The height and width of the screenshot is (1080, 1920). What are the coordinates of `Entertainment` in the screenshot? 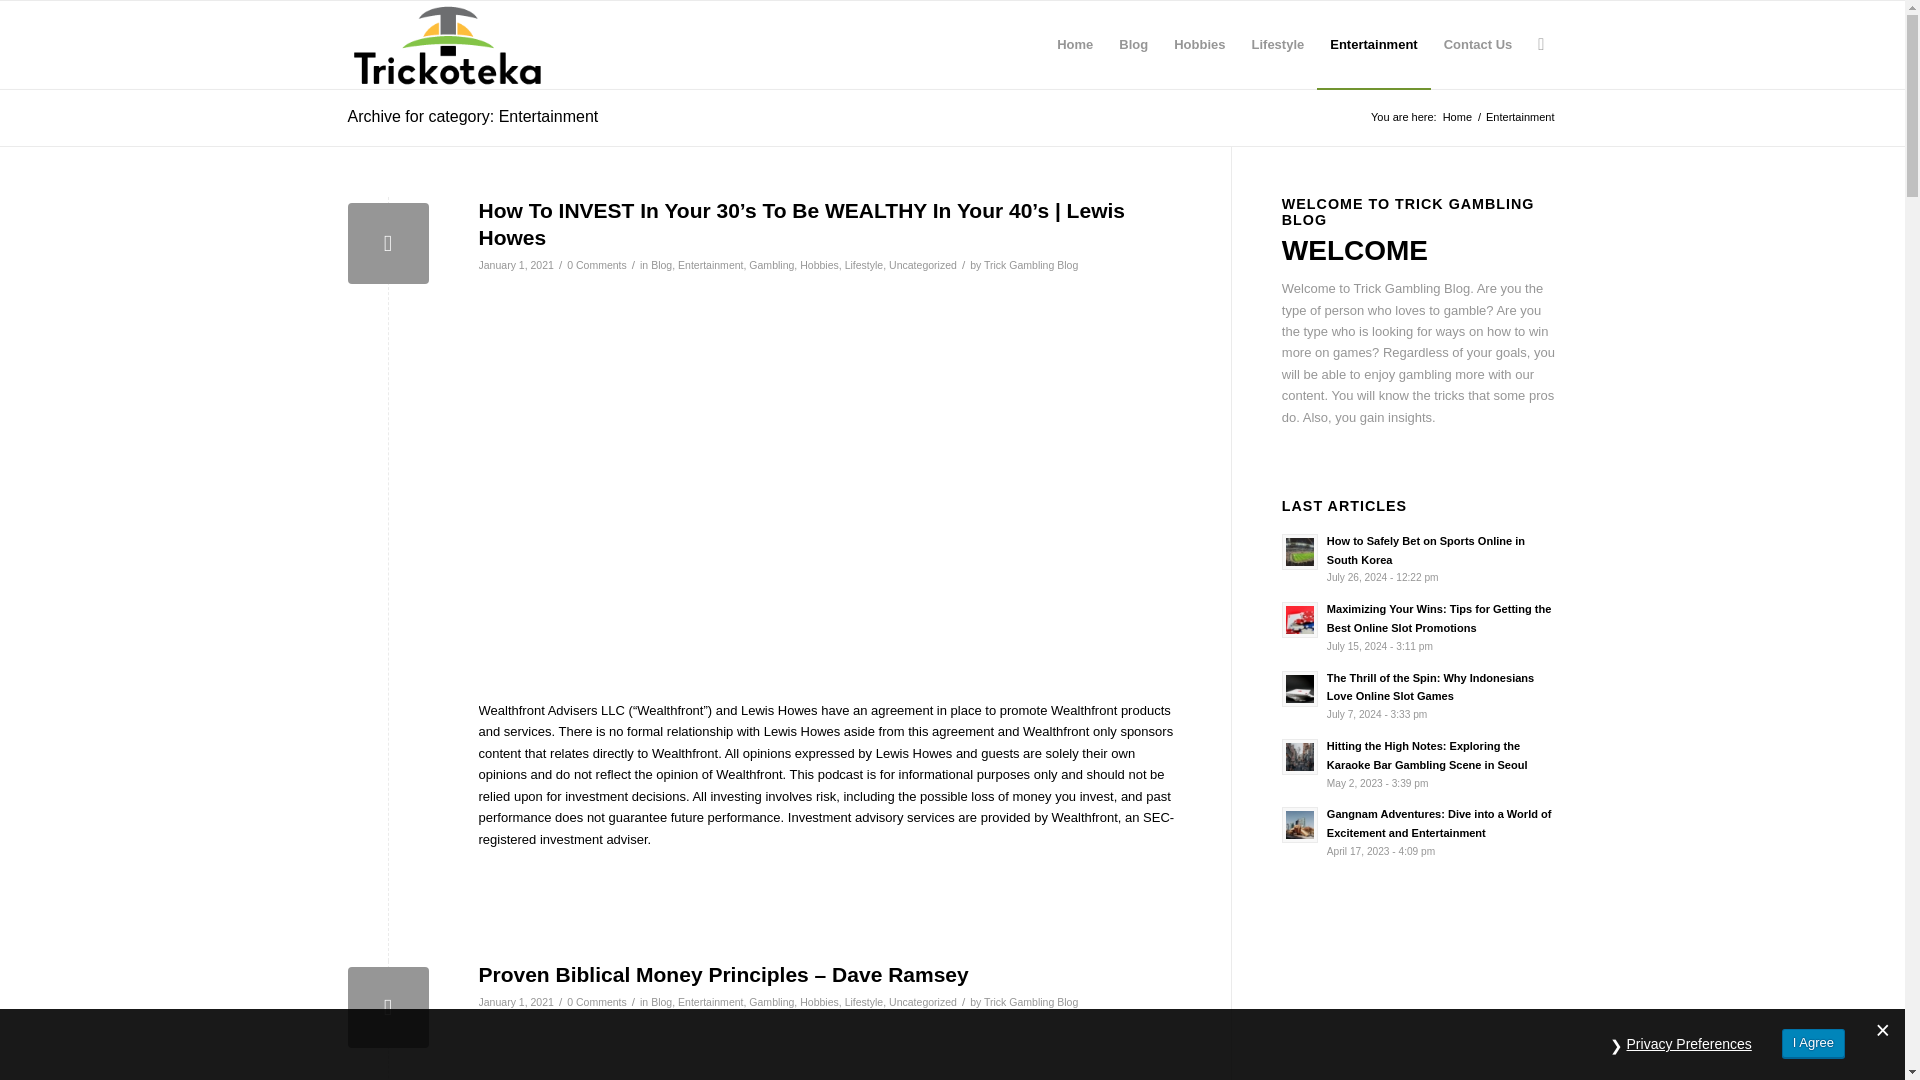 It's located at (1374, 44).